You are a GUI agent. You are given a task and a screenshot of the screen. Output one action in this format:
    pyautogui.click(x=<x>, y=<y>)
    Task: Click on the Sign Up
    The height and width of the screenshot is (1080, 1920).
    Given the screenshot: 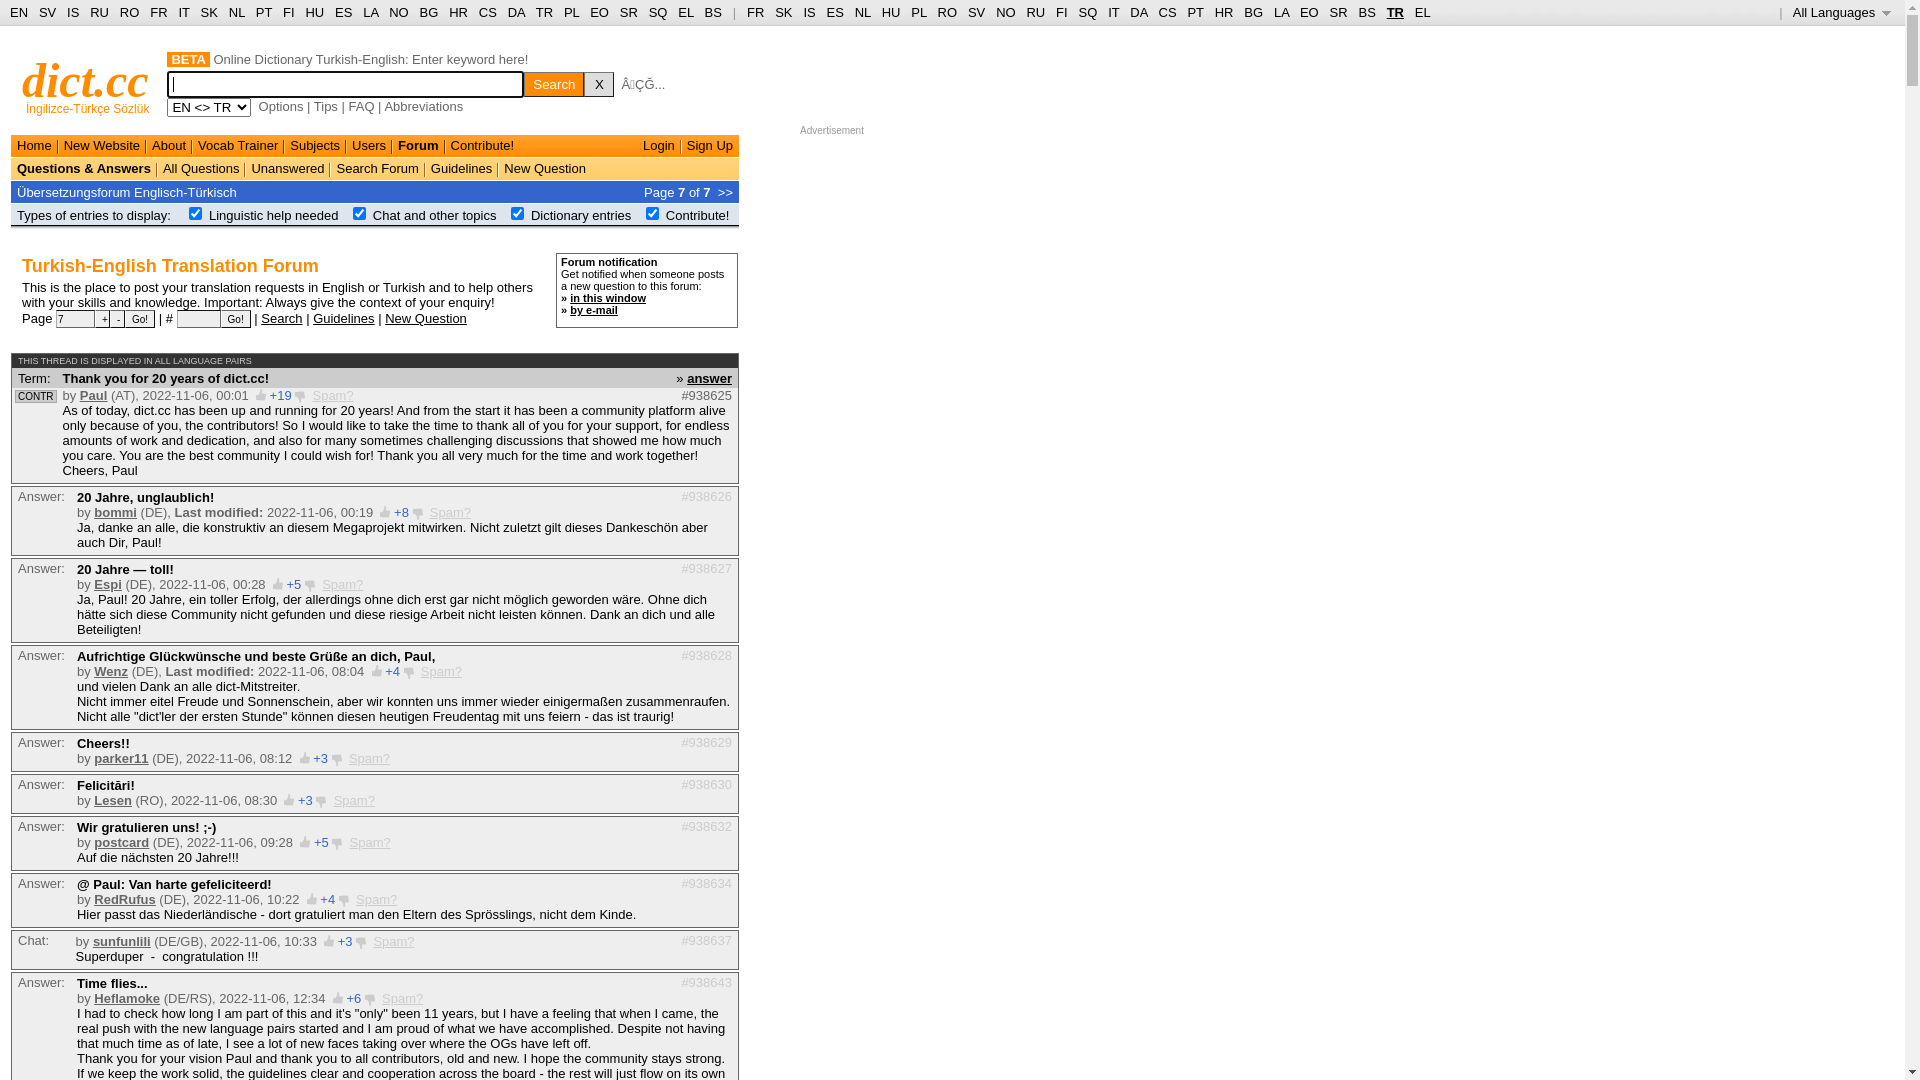 What is the action you would take?
    pyautogui.click(x=710, y=146)
    